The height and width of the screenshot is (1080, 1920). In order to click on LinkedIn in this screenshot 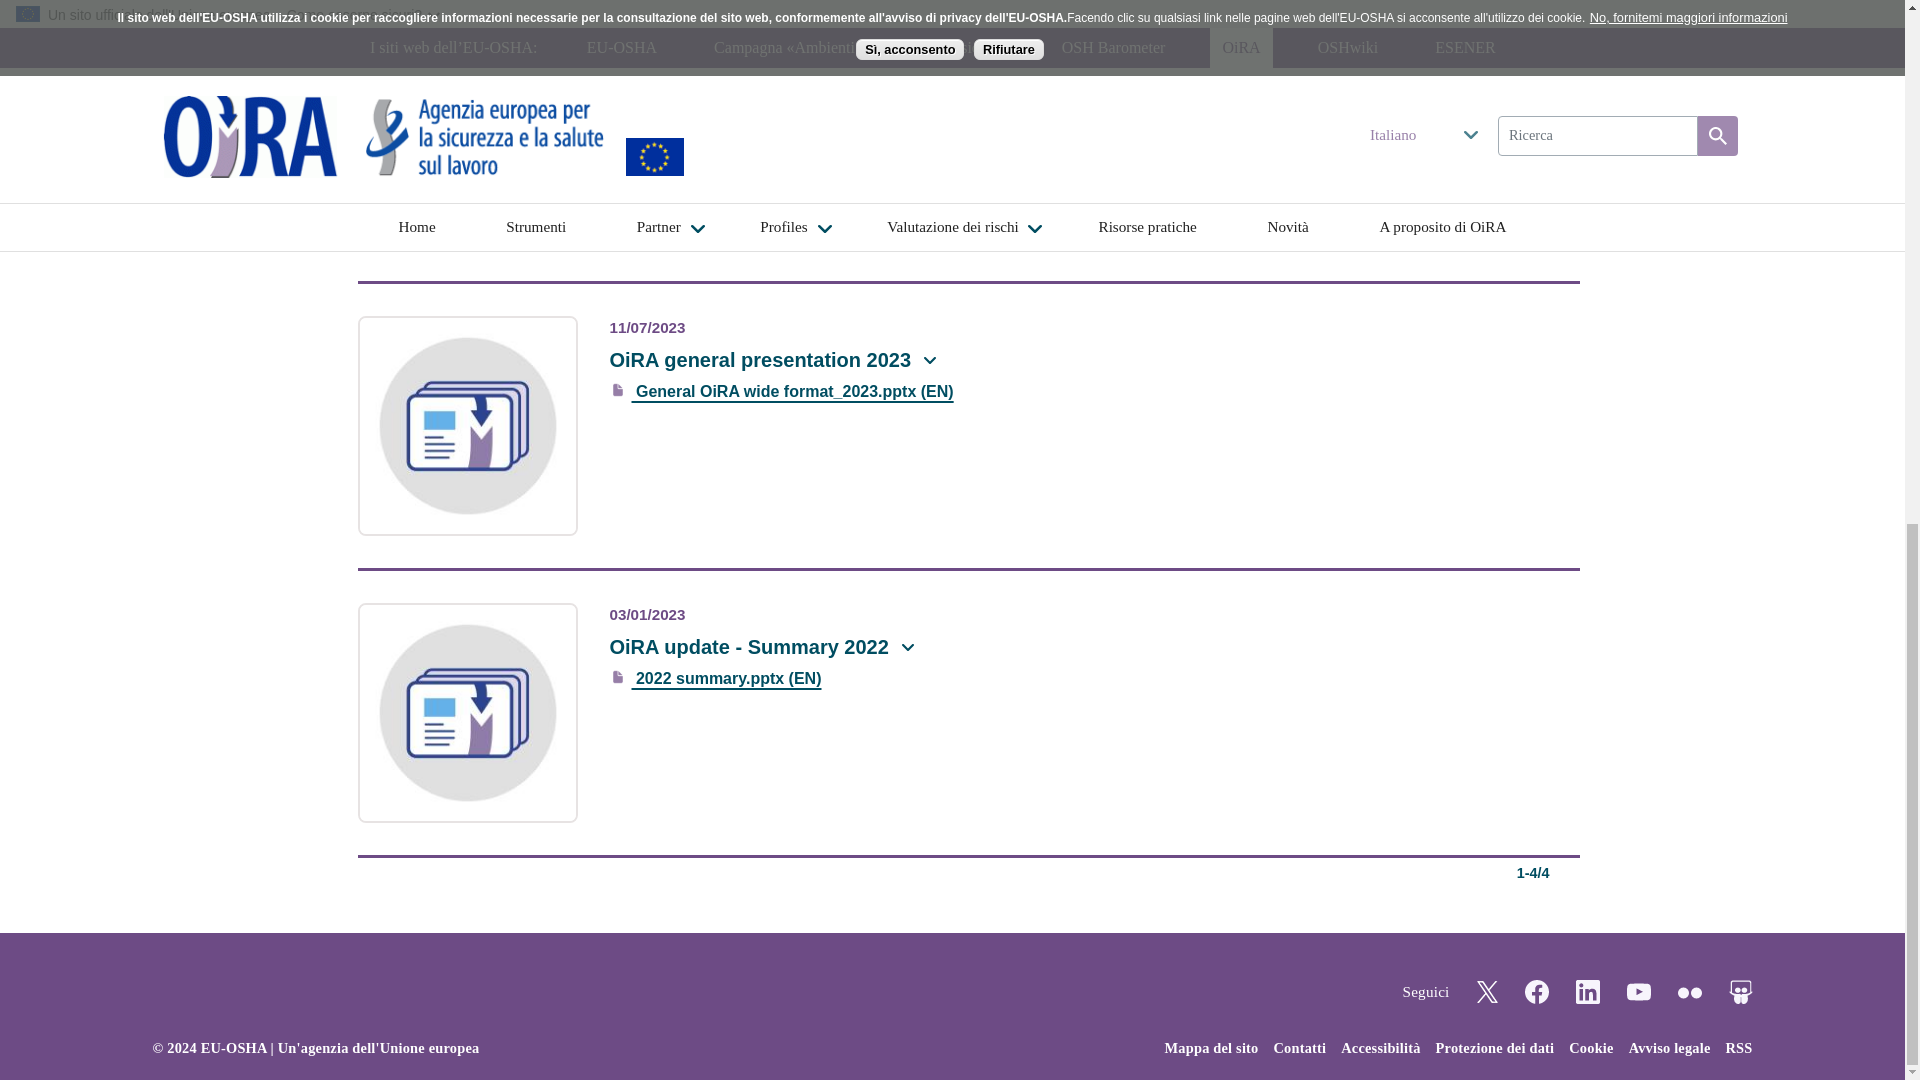, I will do `click(1588, 991)`.